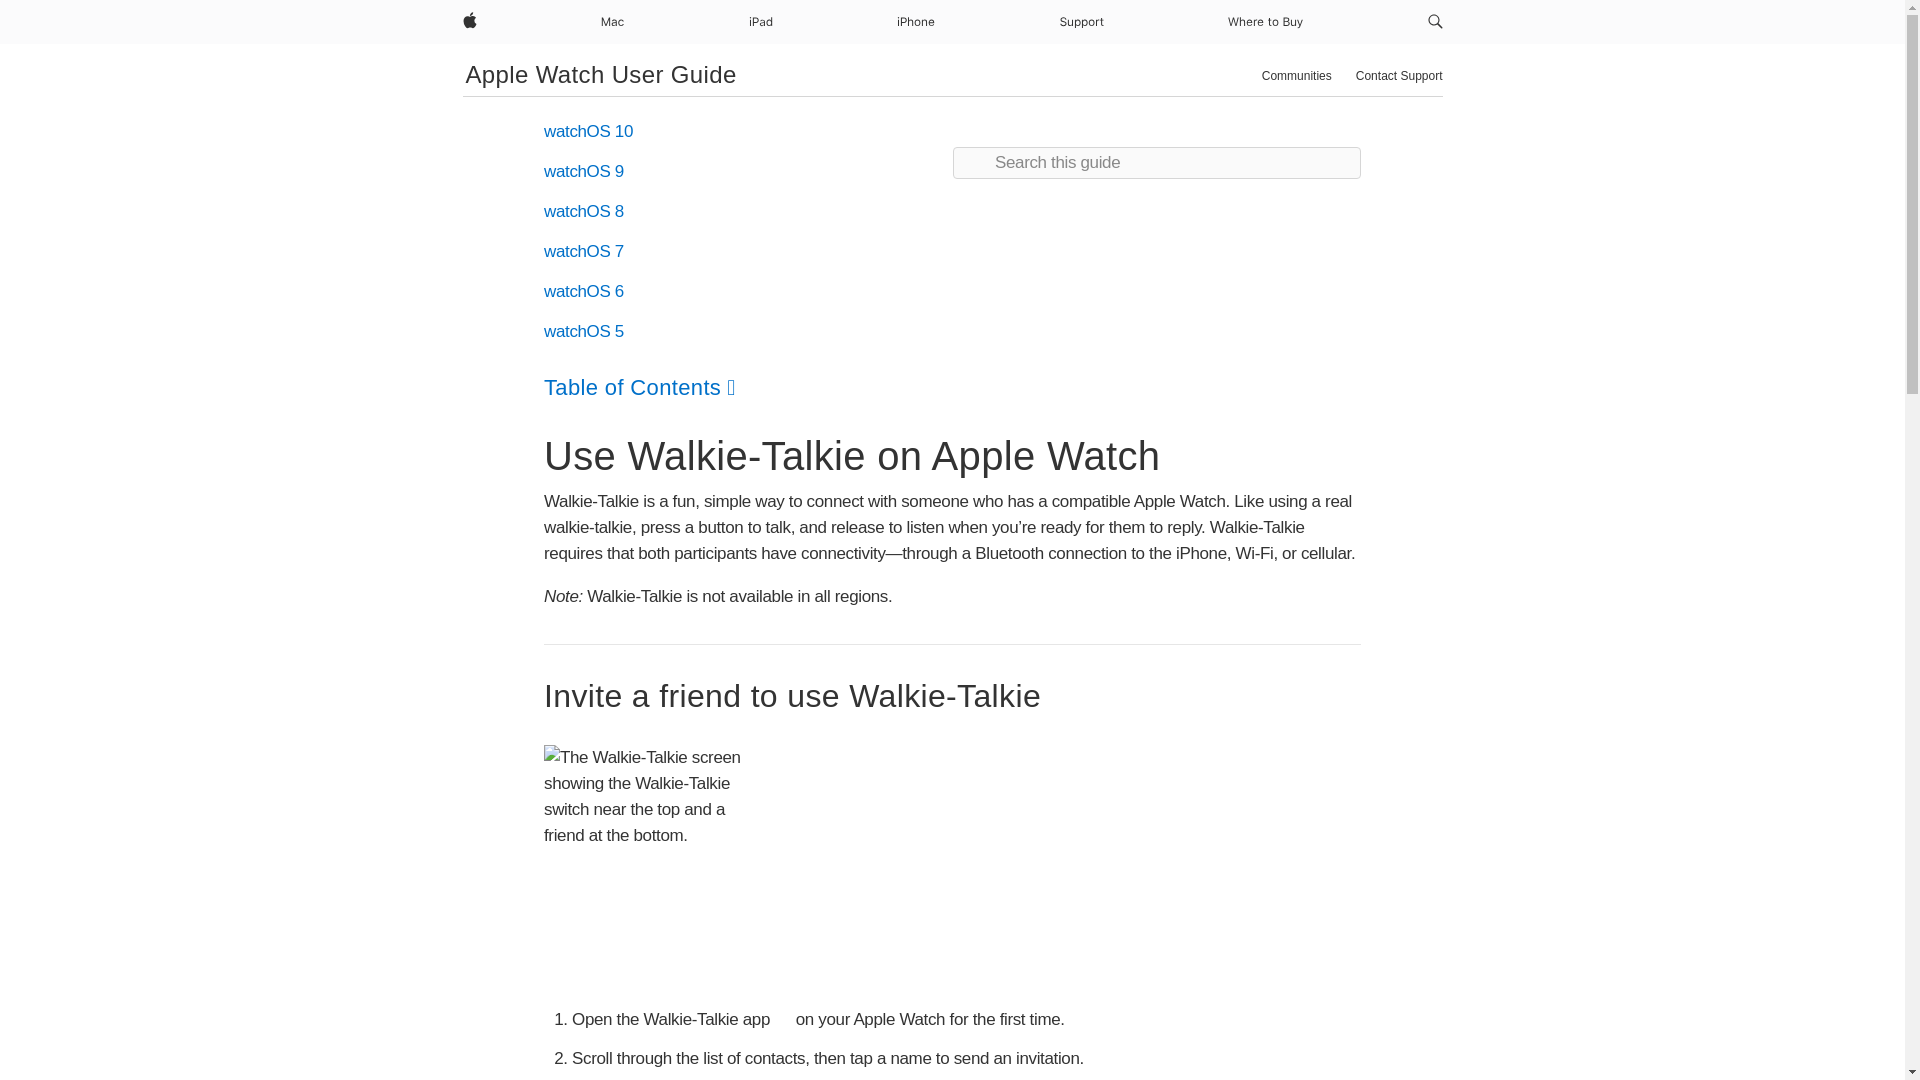  I want to click on Table of Contents, so click(639, 386).